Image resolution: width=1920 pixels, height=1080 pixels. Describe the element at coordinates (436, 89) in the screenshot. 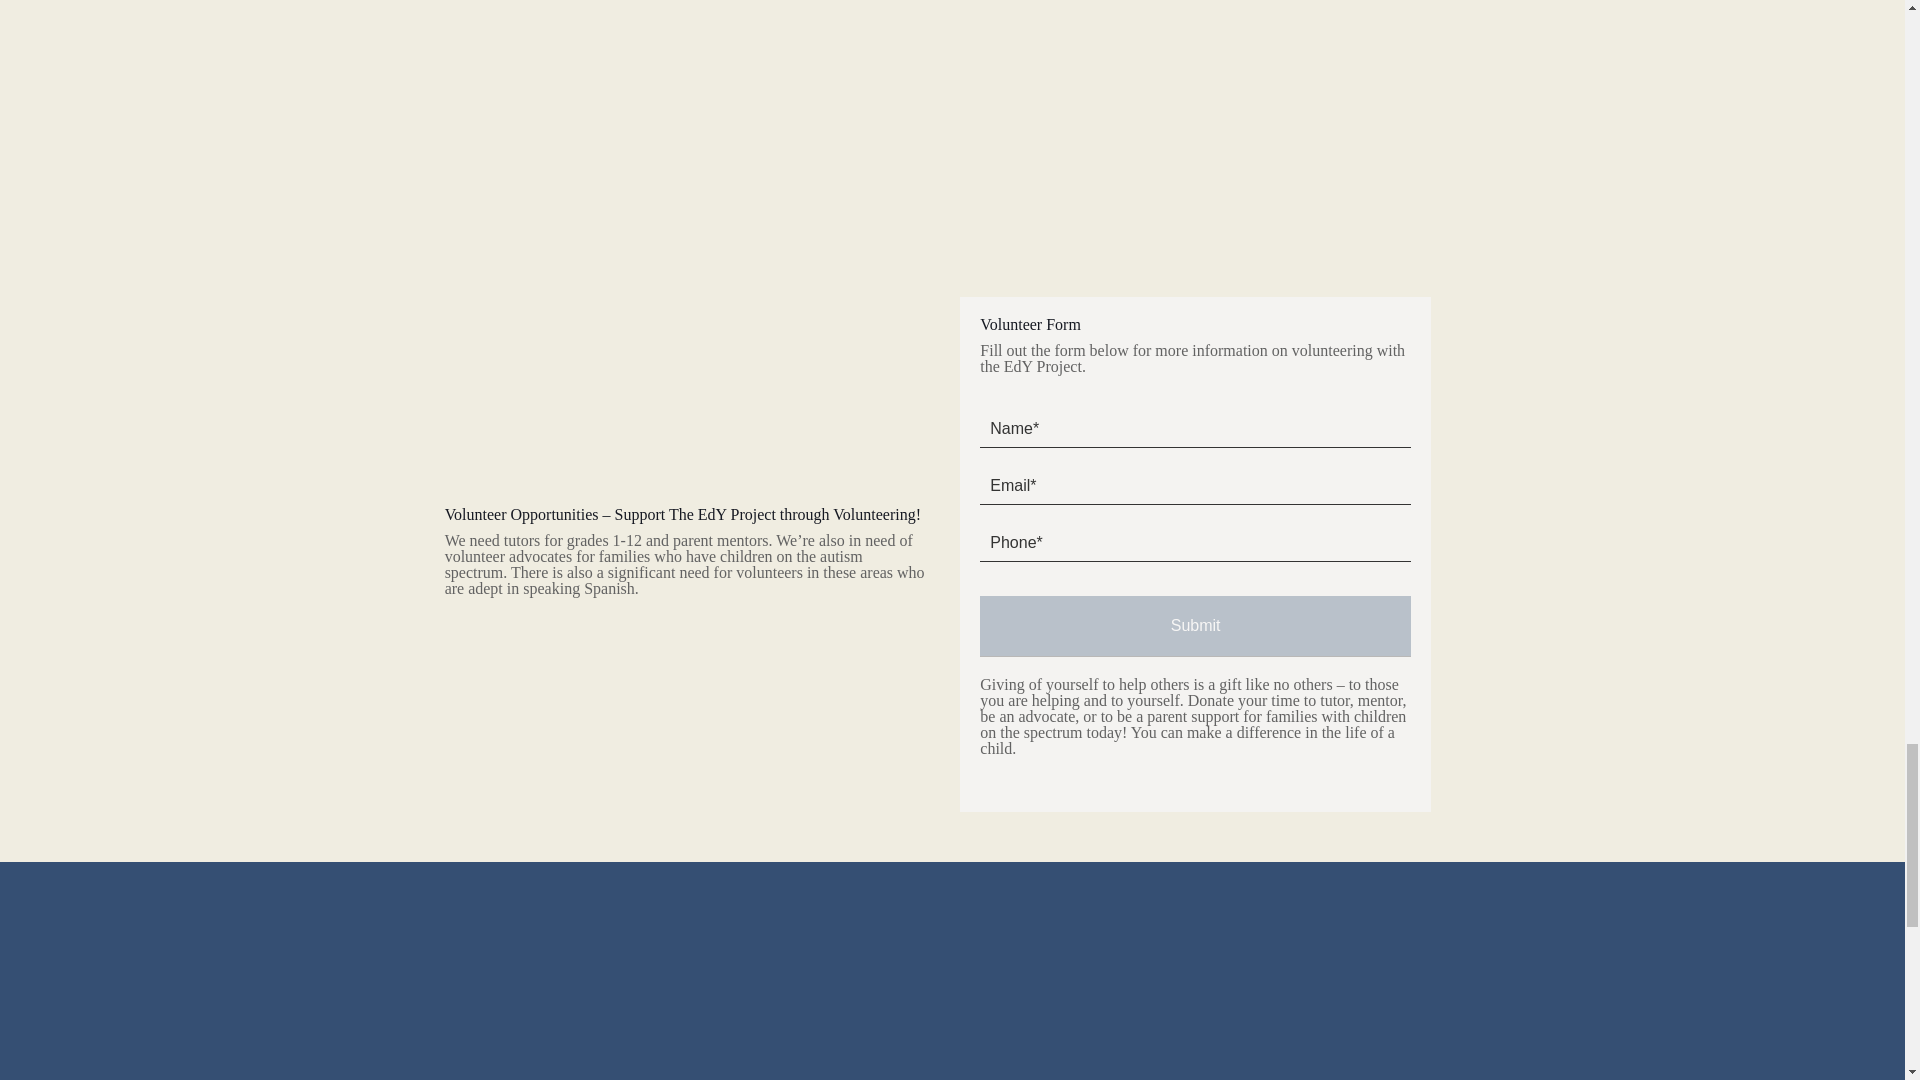

I see `Rectangle-31-1-new` at that location.